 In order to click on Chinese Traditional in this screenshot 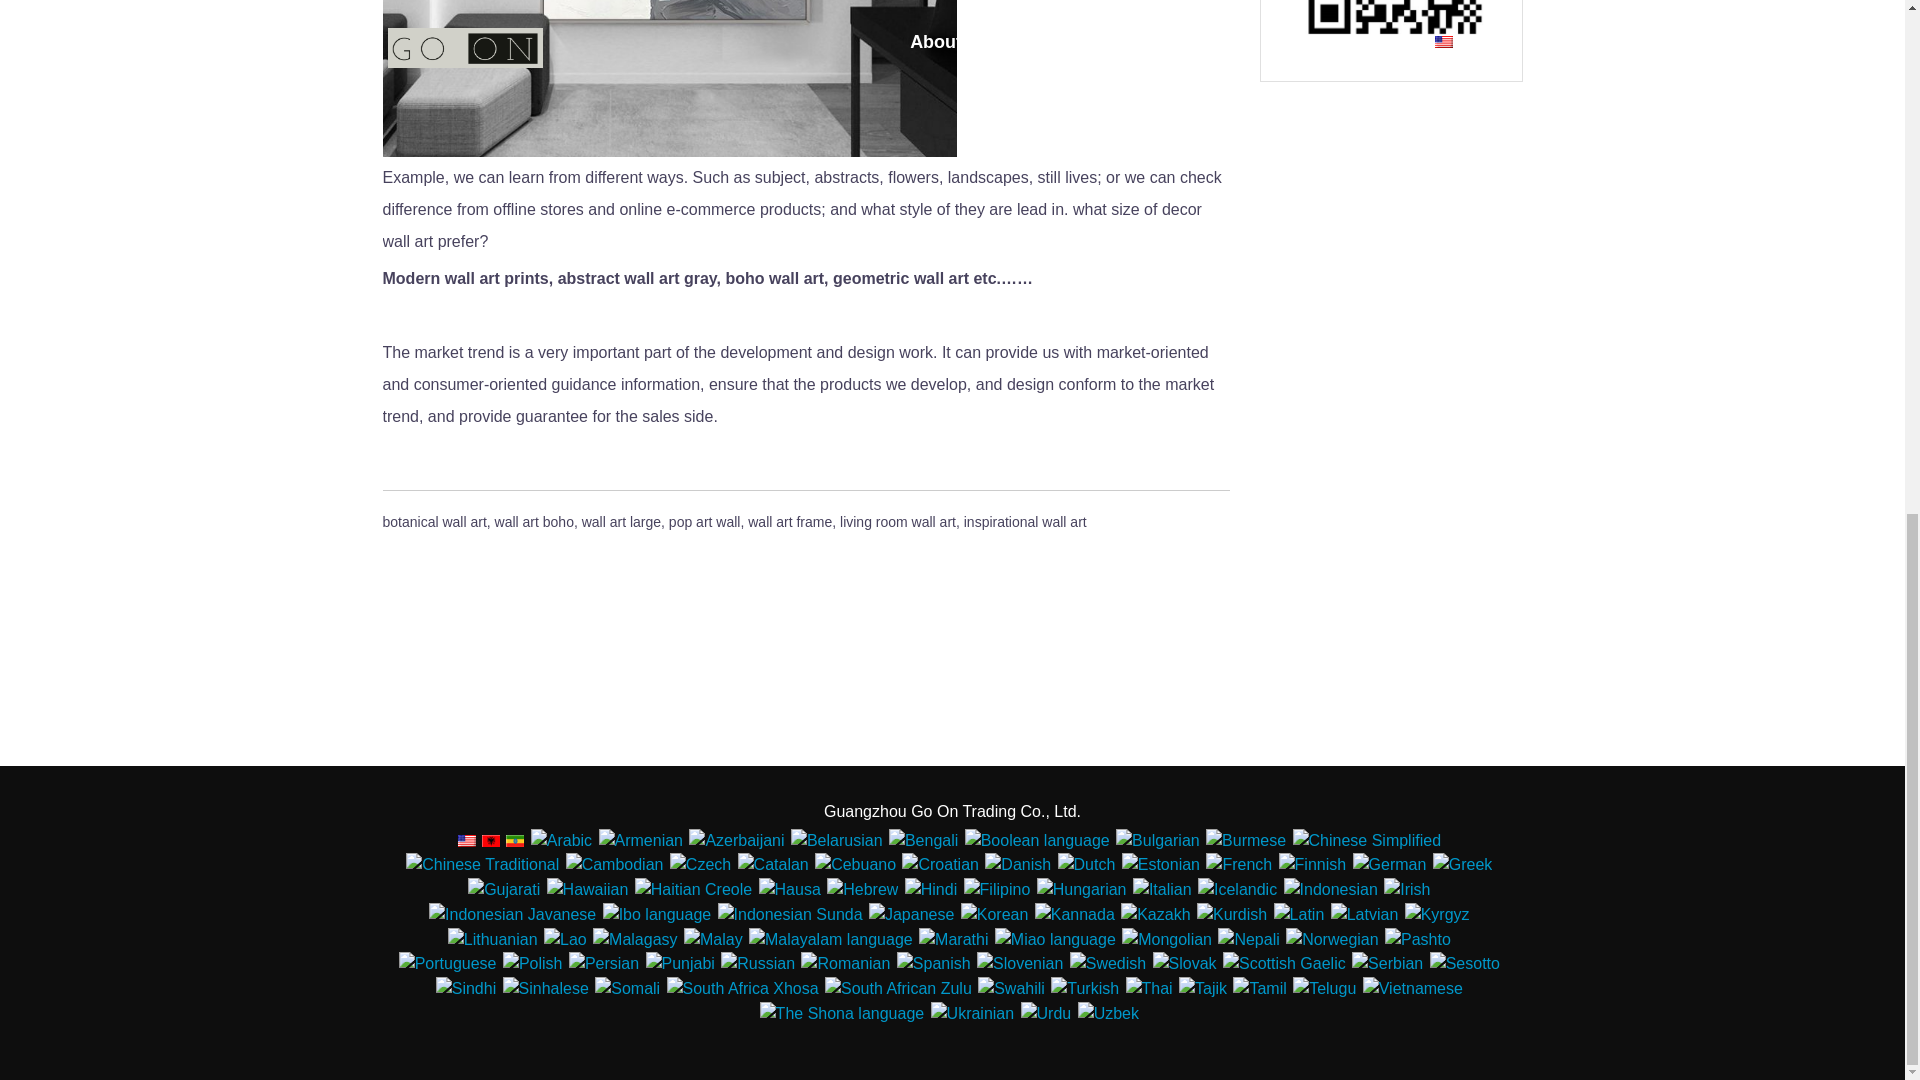, I will do `click(482, 864)`.